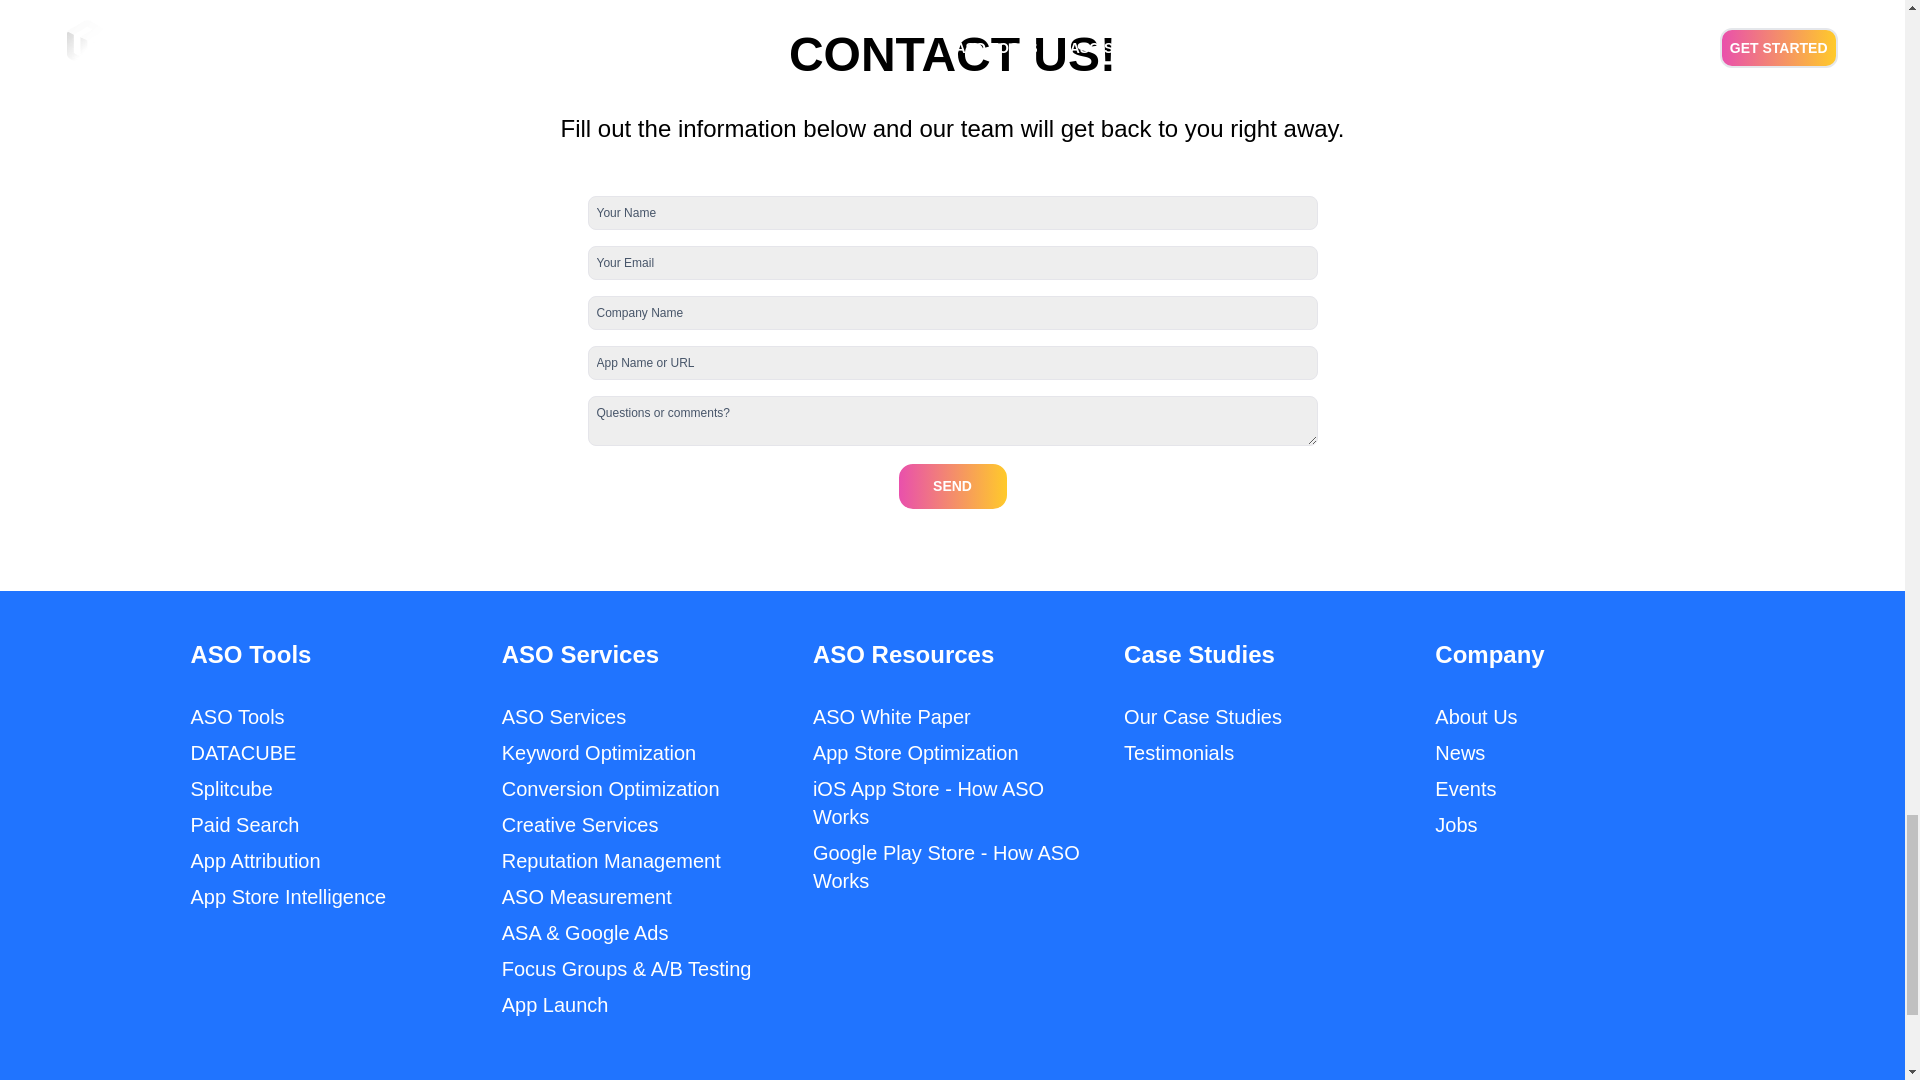 This screenshot has height=1080, width=1920. Describe the element at coordinates (237, 716) in the screenshot. I see `ASO Tools` at that location.